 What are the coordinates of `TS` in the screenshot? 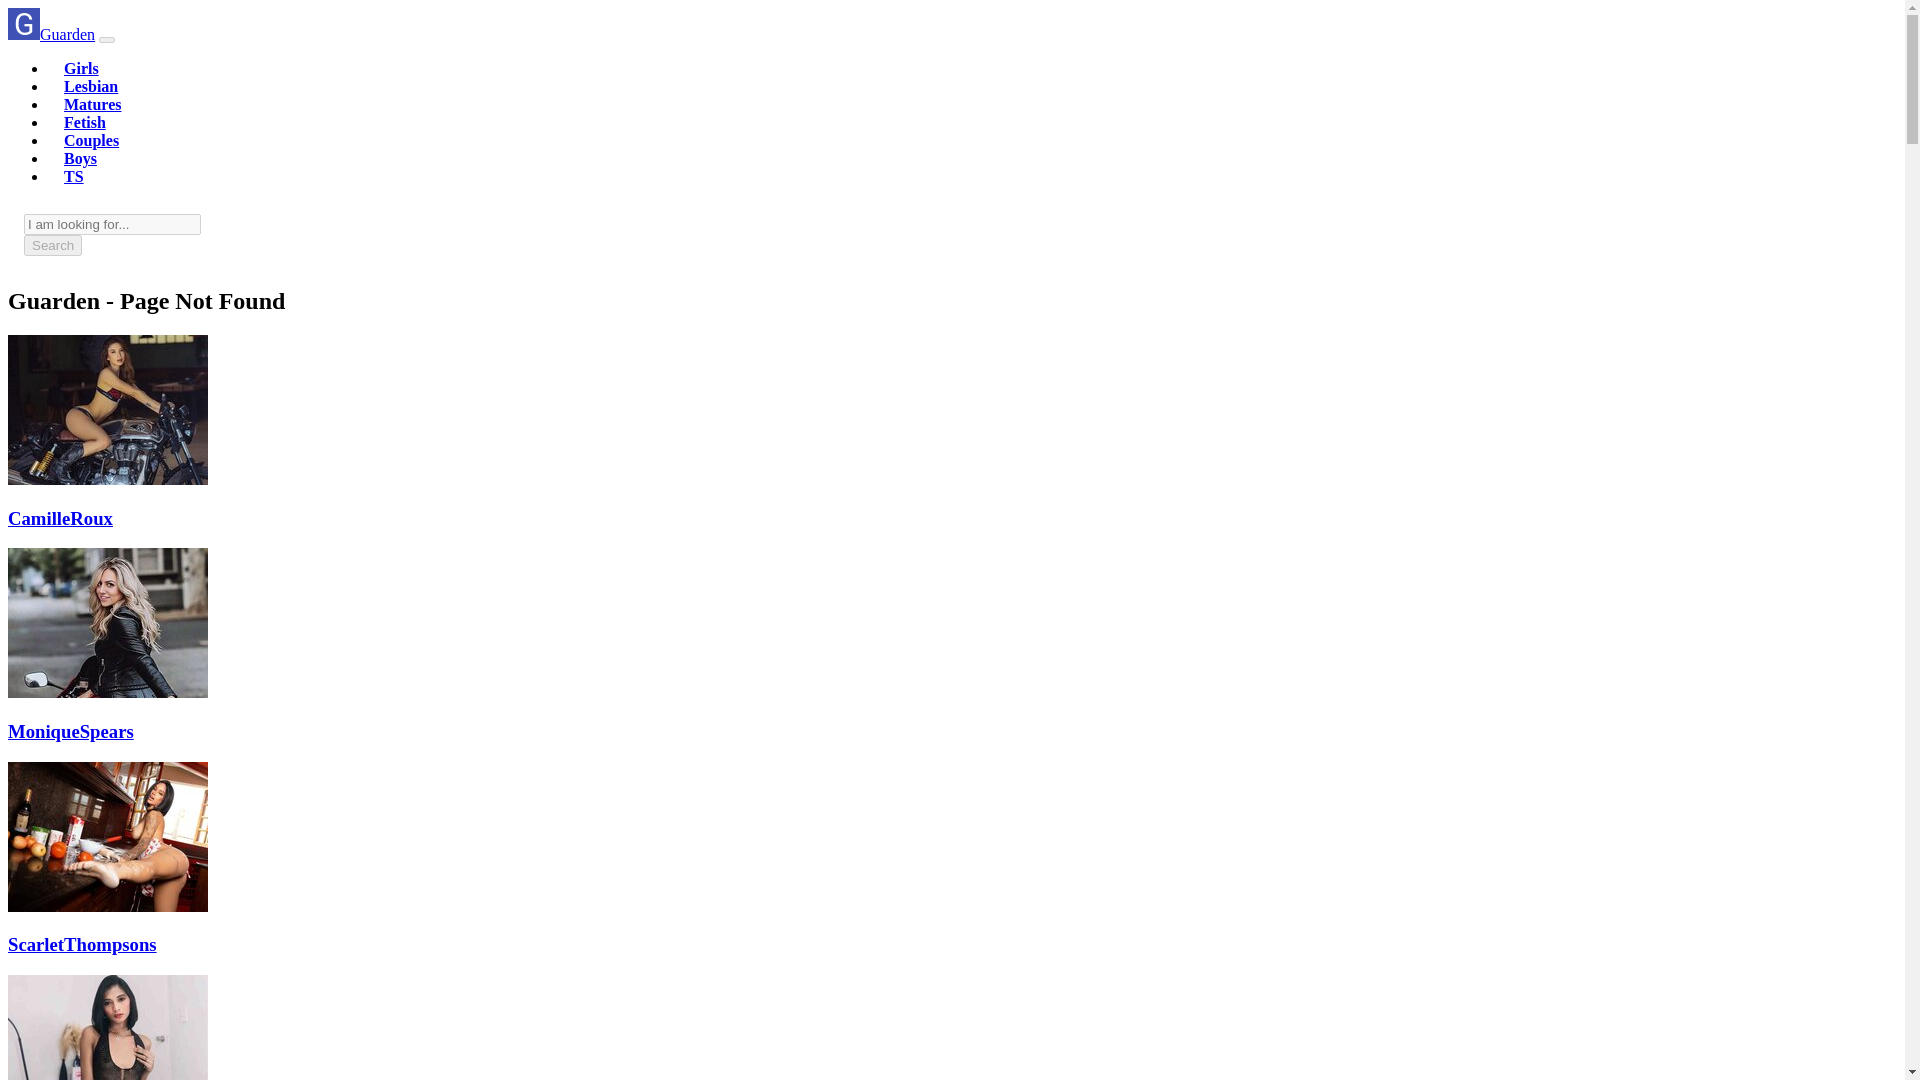 It's located at (74, 176).